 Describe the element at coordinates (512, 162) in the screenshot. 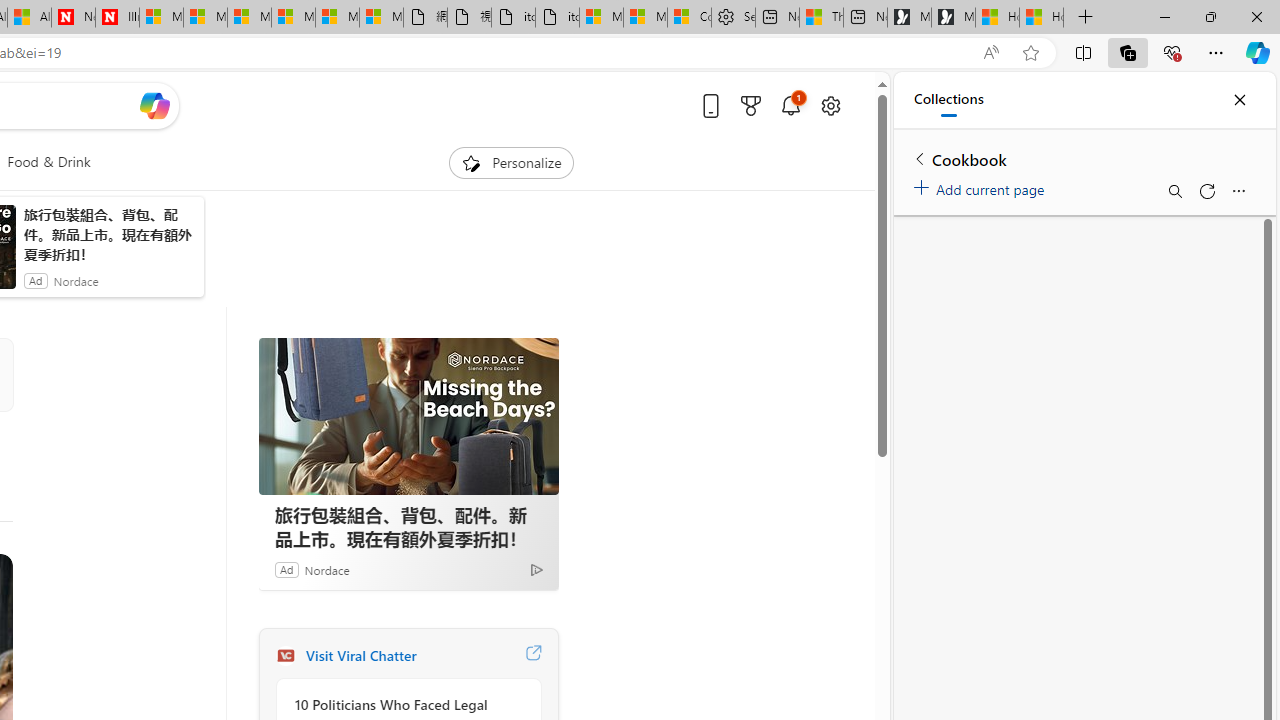

I see `Personalize` at that location.